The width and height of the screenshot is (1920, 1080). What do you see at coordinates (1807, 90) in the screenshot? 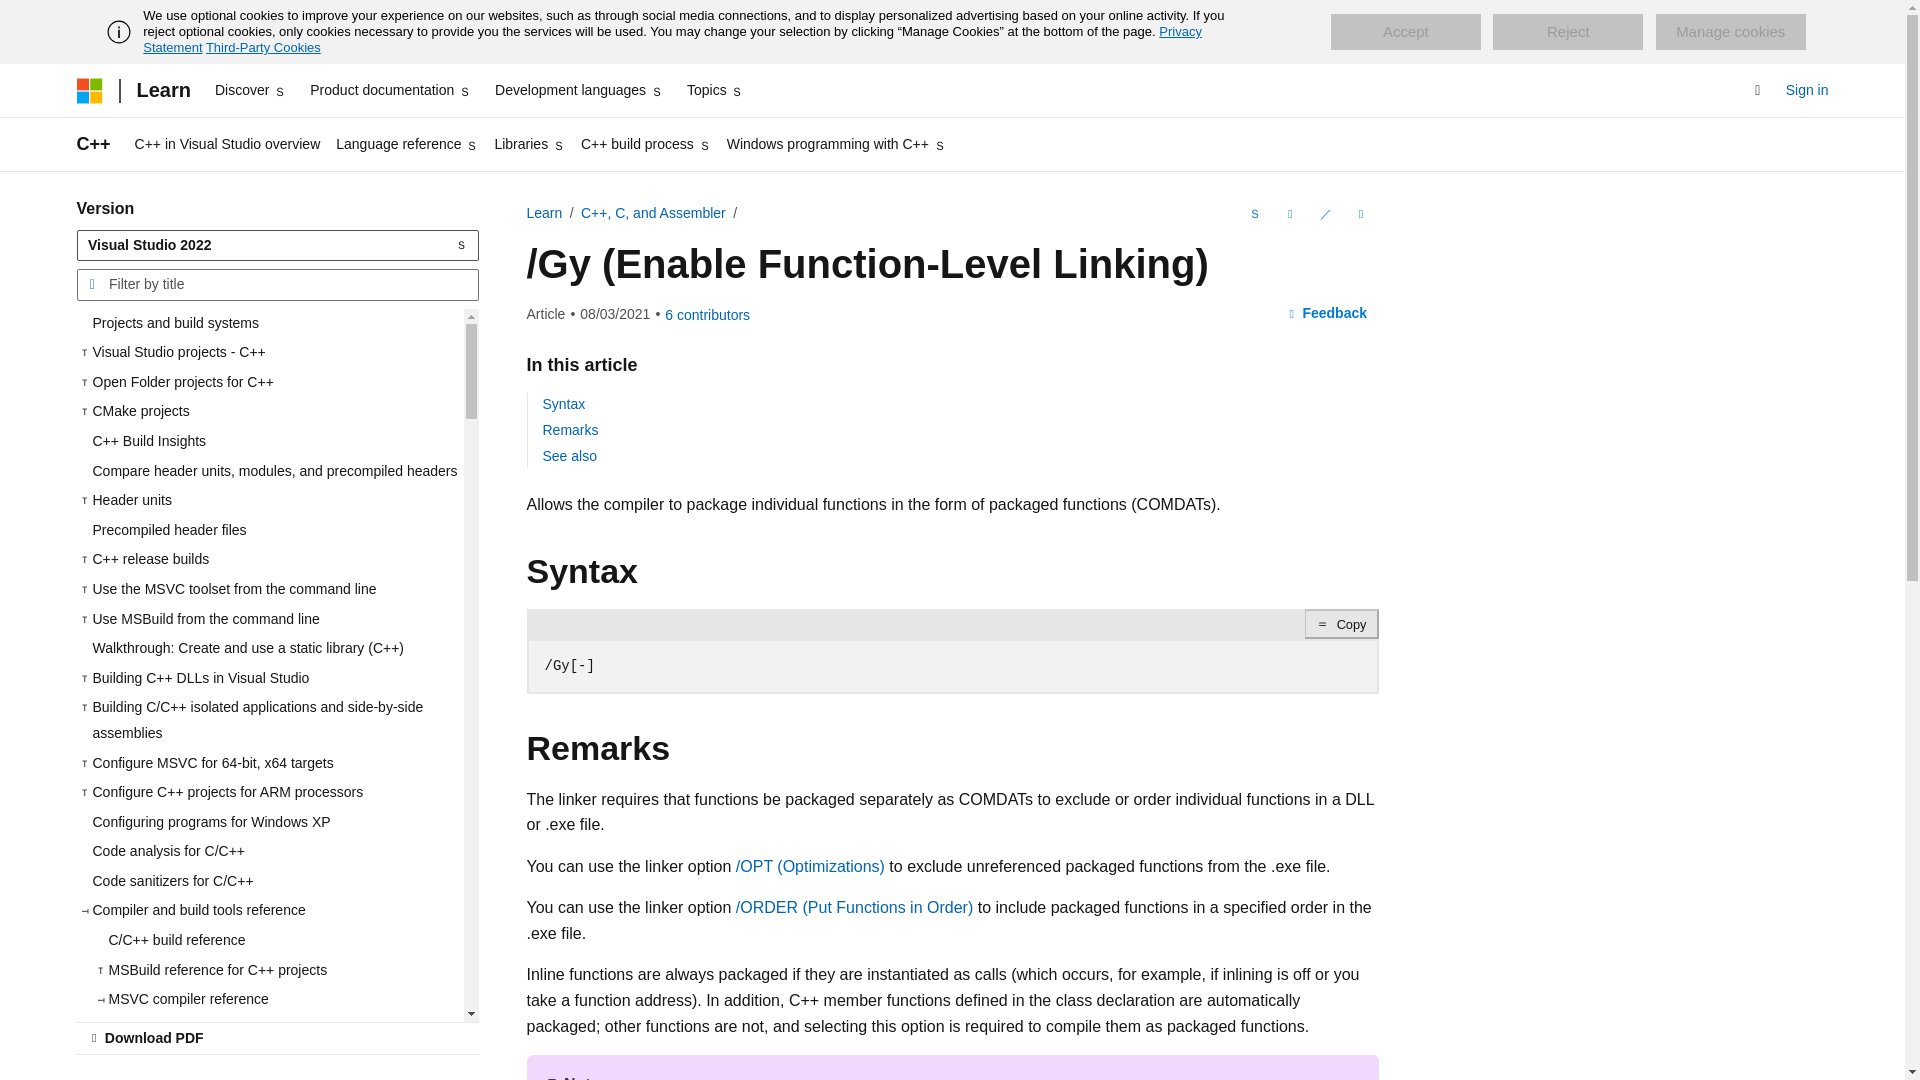
I see `Sign in` at bounding box center [1807, 90].